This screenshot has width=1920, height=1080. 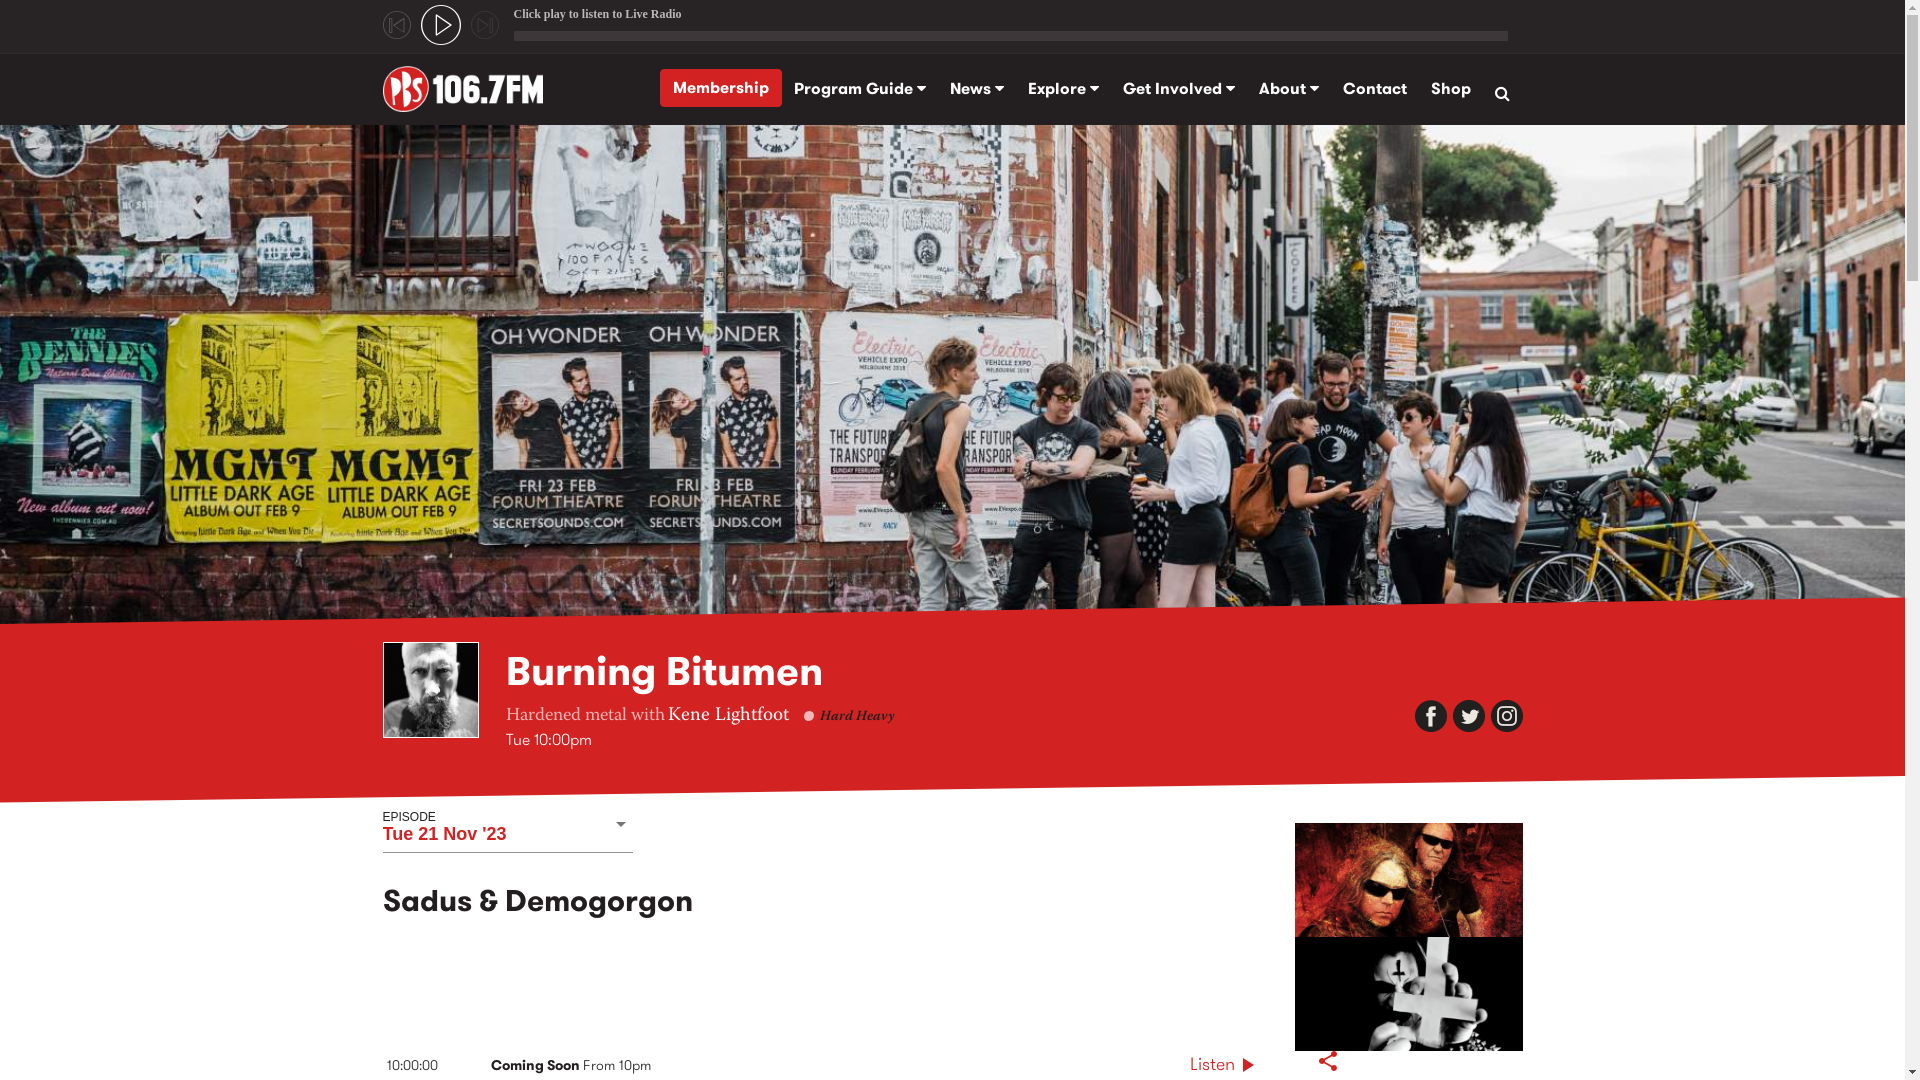 What do you see at coordinates (1506, 716) in the screenshot?
I see `burningbitumen Instagram Page` at bounding box center [1506, 716].